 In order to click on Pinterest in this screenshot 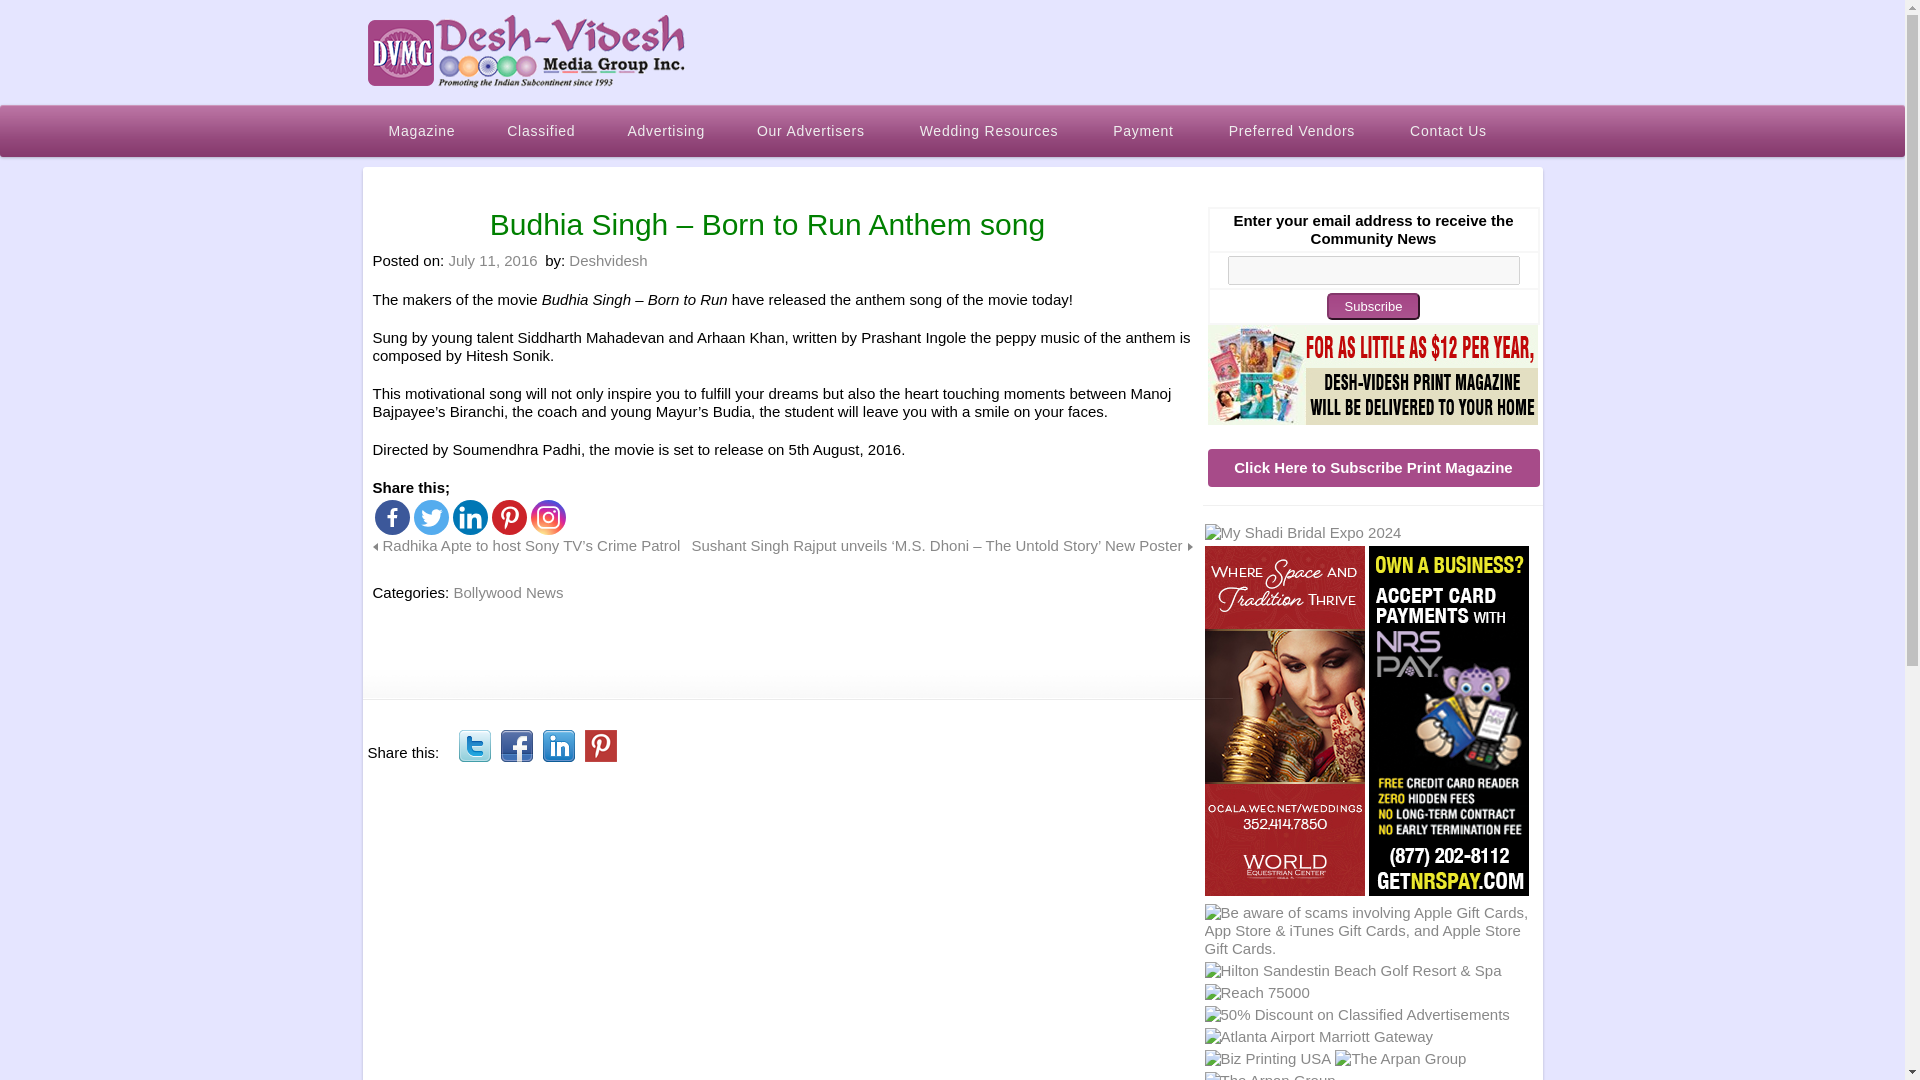, I will do `click(600, 746)`.